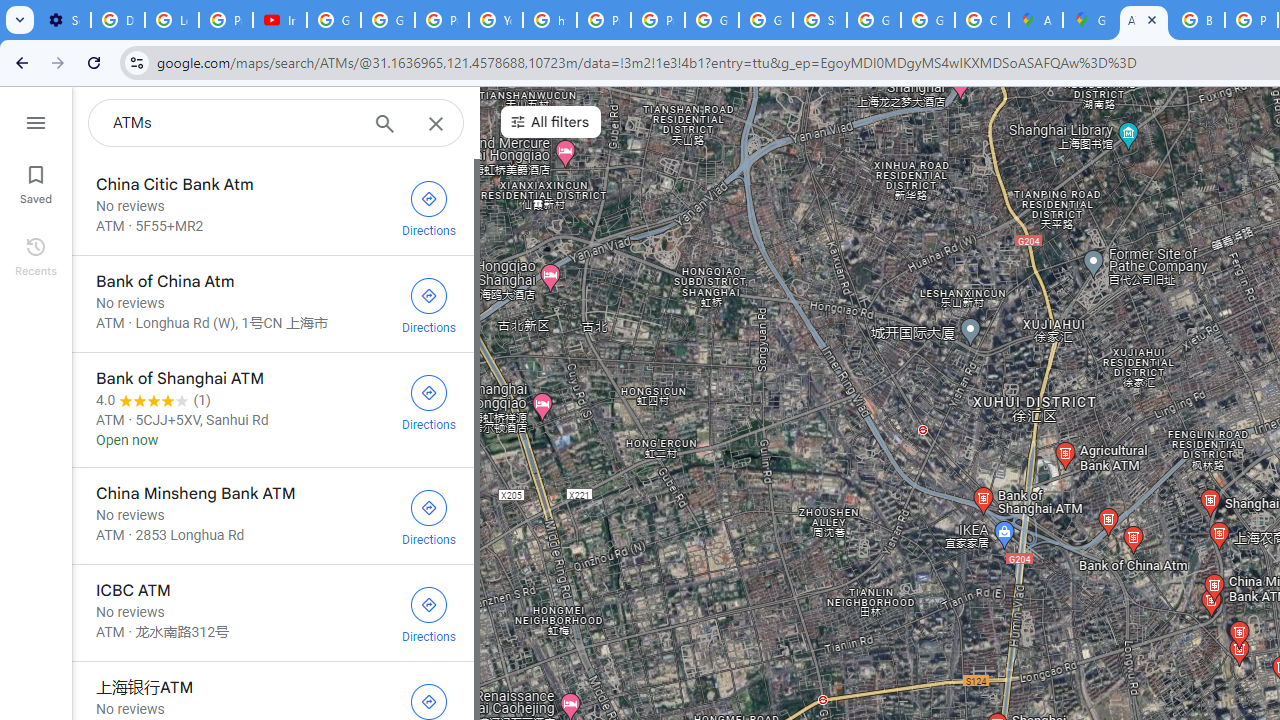 Image resolution: width=1280 pixels, height=720 pixels. I want to click on YouTube, so click(496, 20).